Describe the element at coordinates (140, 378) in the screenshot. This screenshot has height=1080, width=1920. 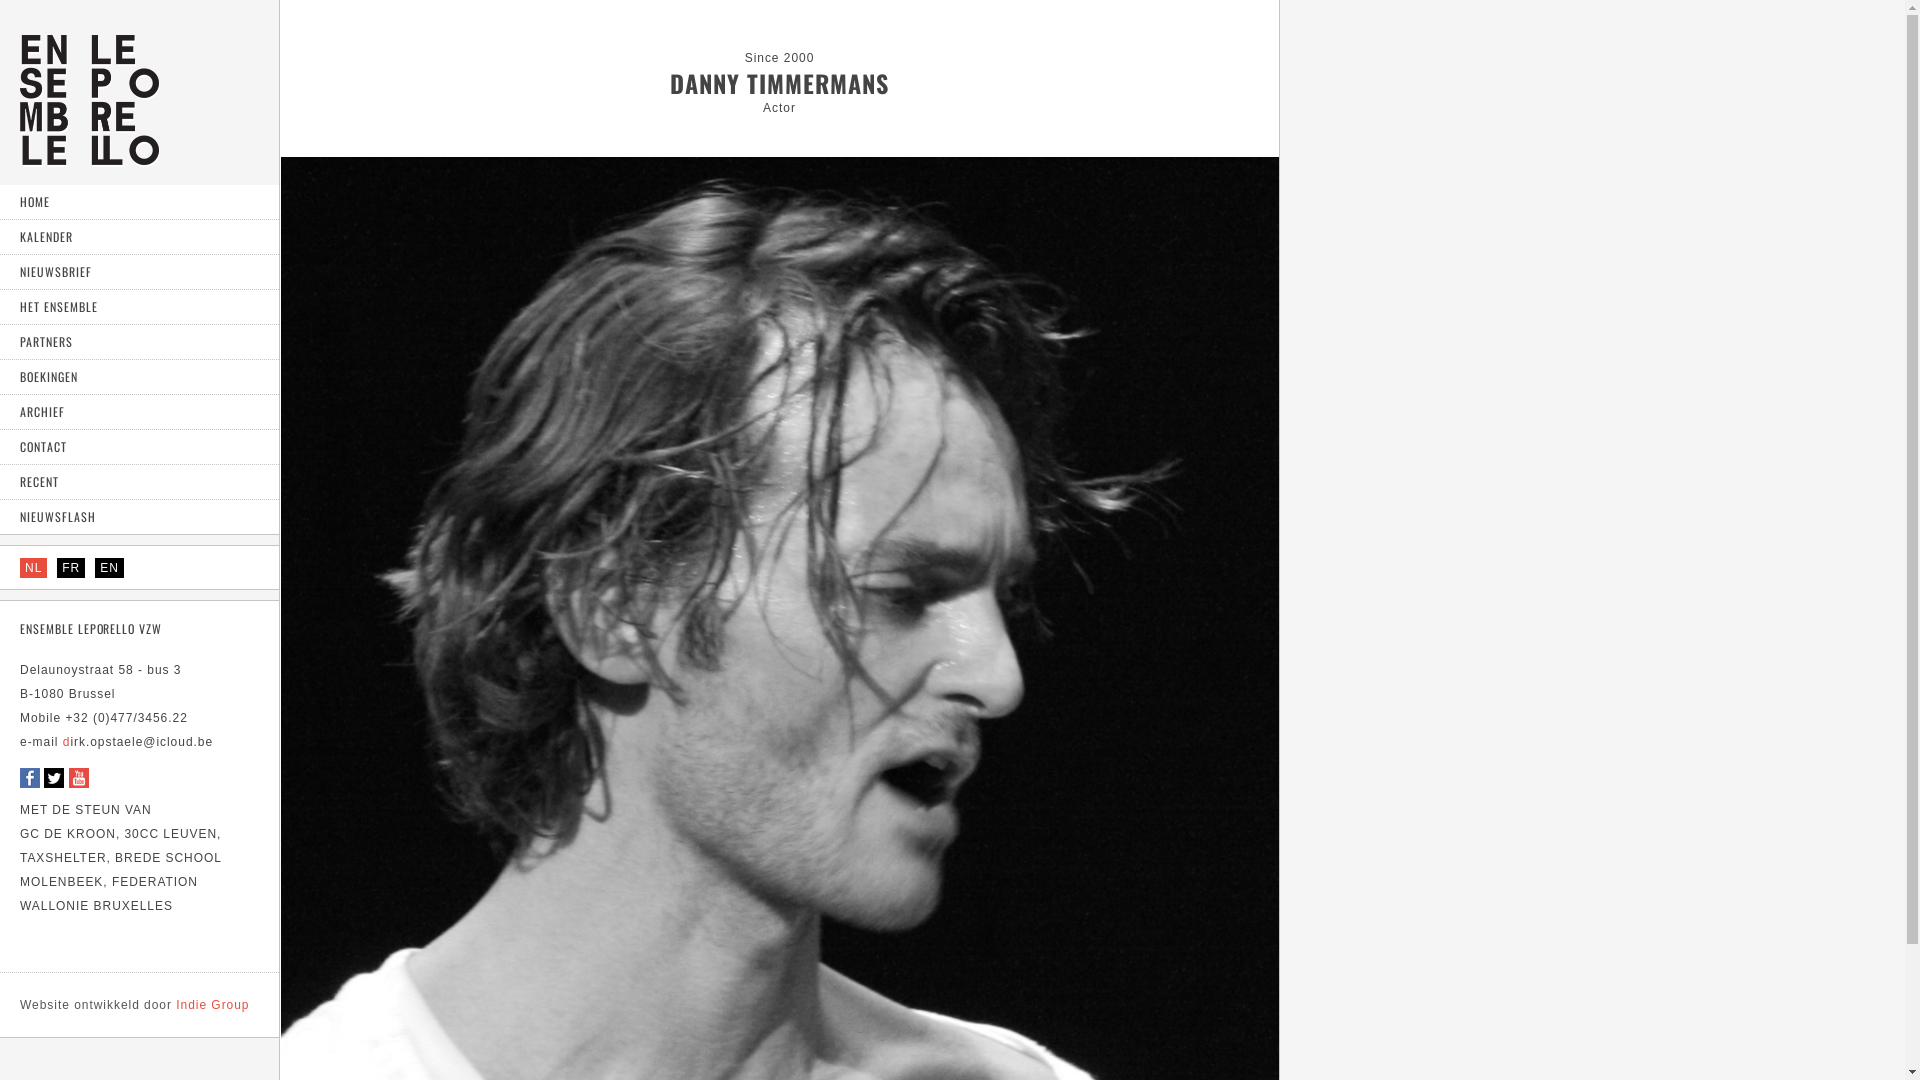
I see `BOEKINGEN` at that location.